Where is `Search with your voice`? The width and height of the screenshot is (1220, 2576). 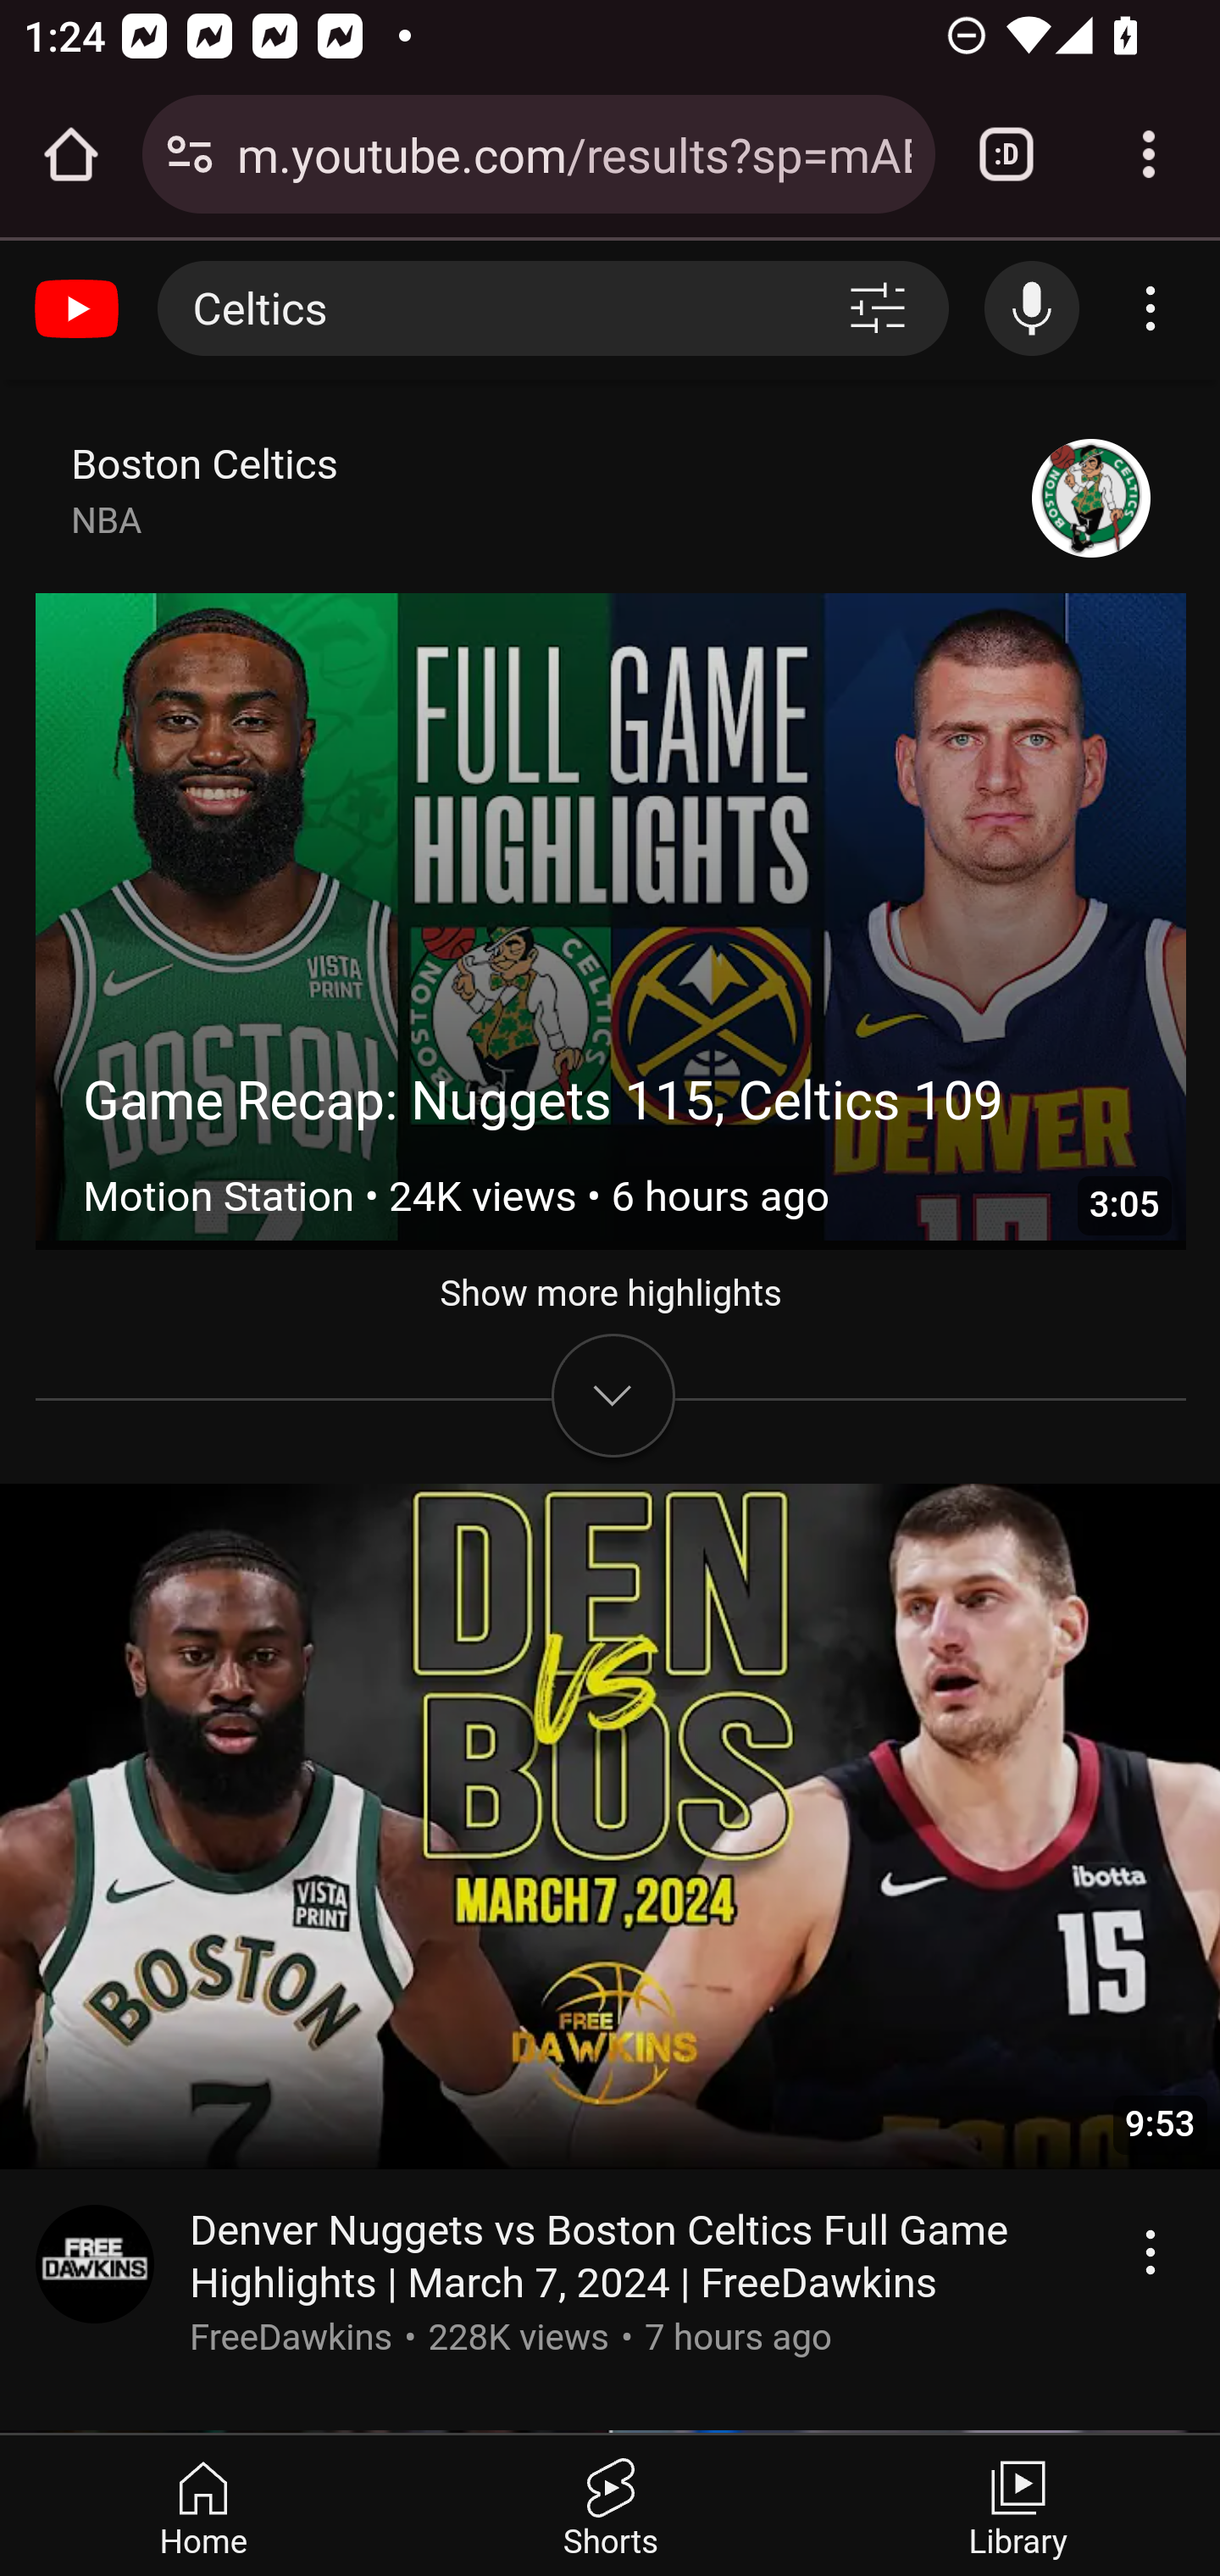
Search with your voice is located at coordinates (1034, 308).